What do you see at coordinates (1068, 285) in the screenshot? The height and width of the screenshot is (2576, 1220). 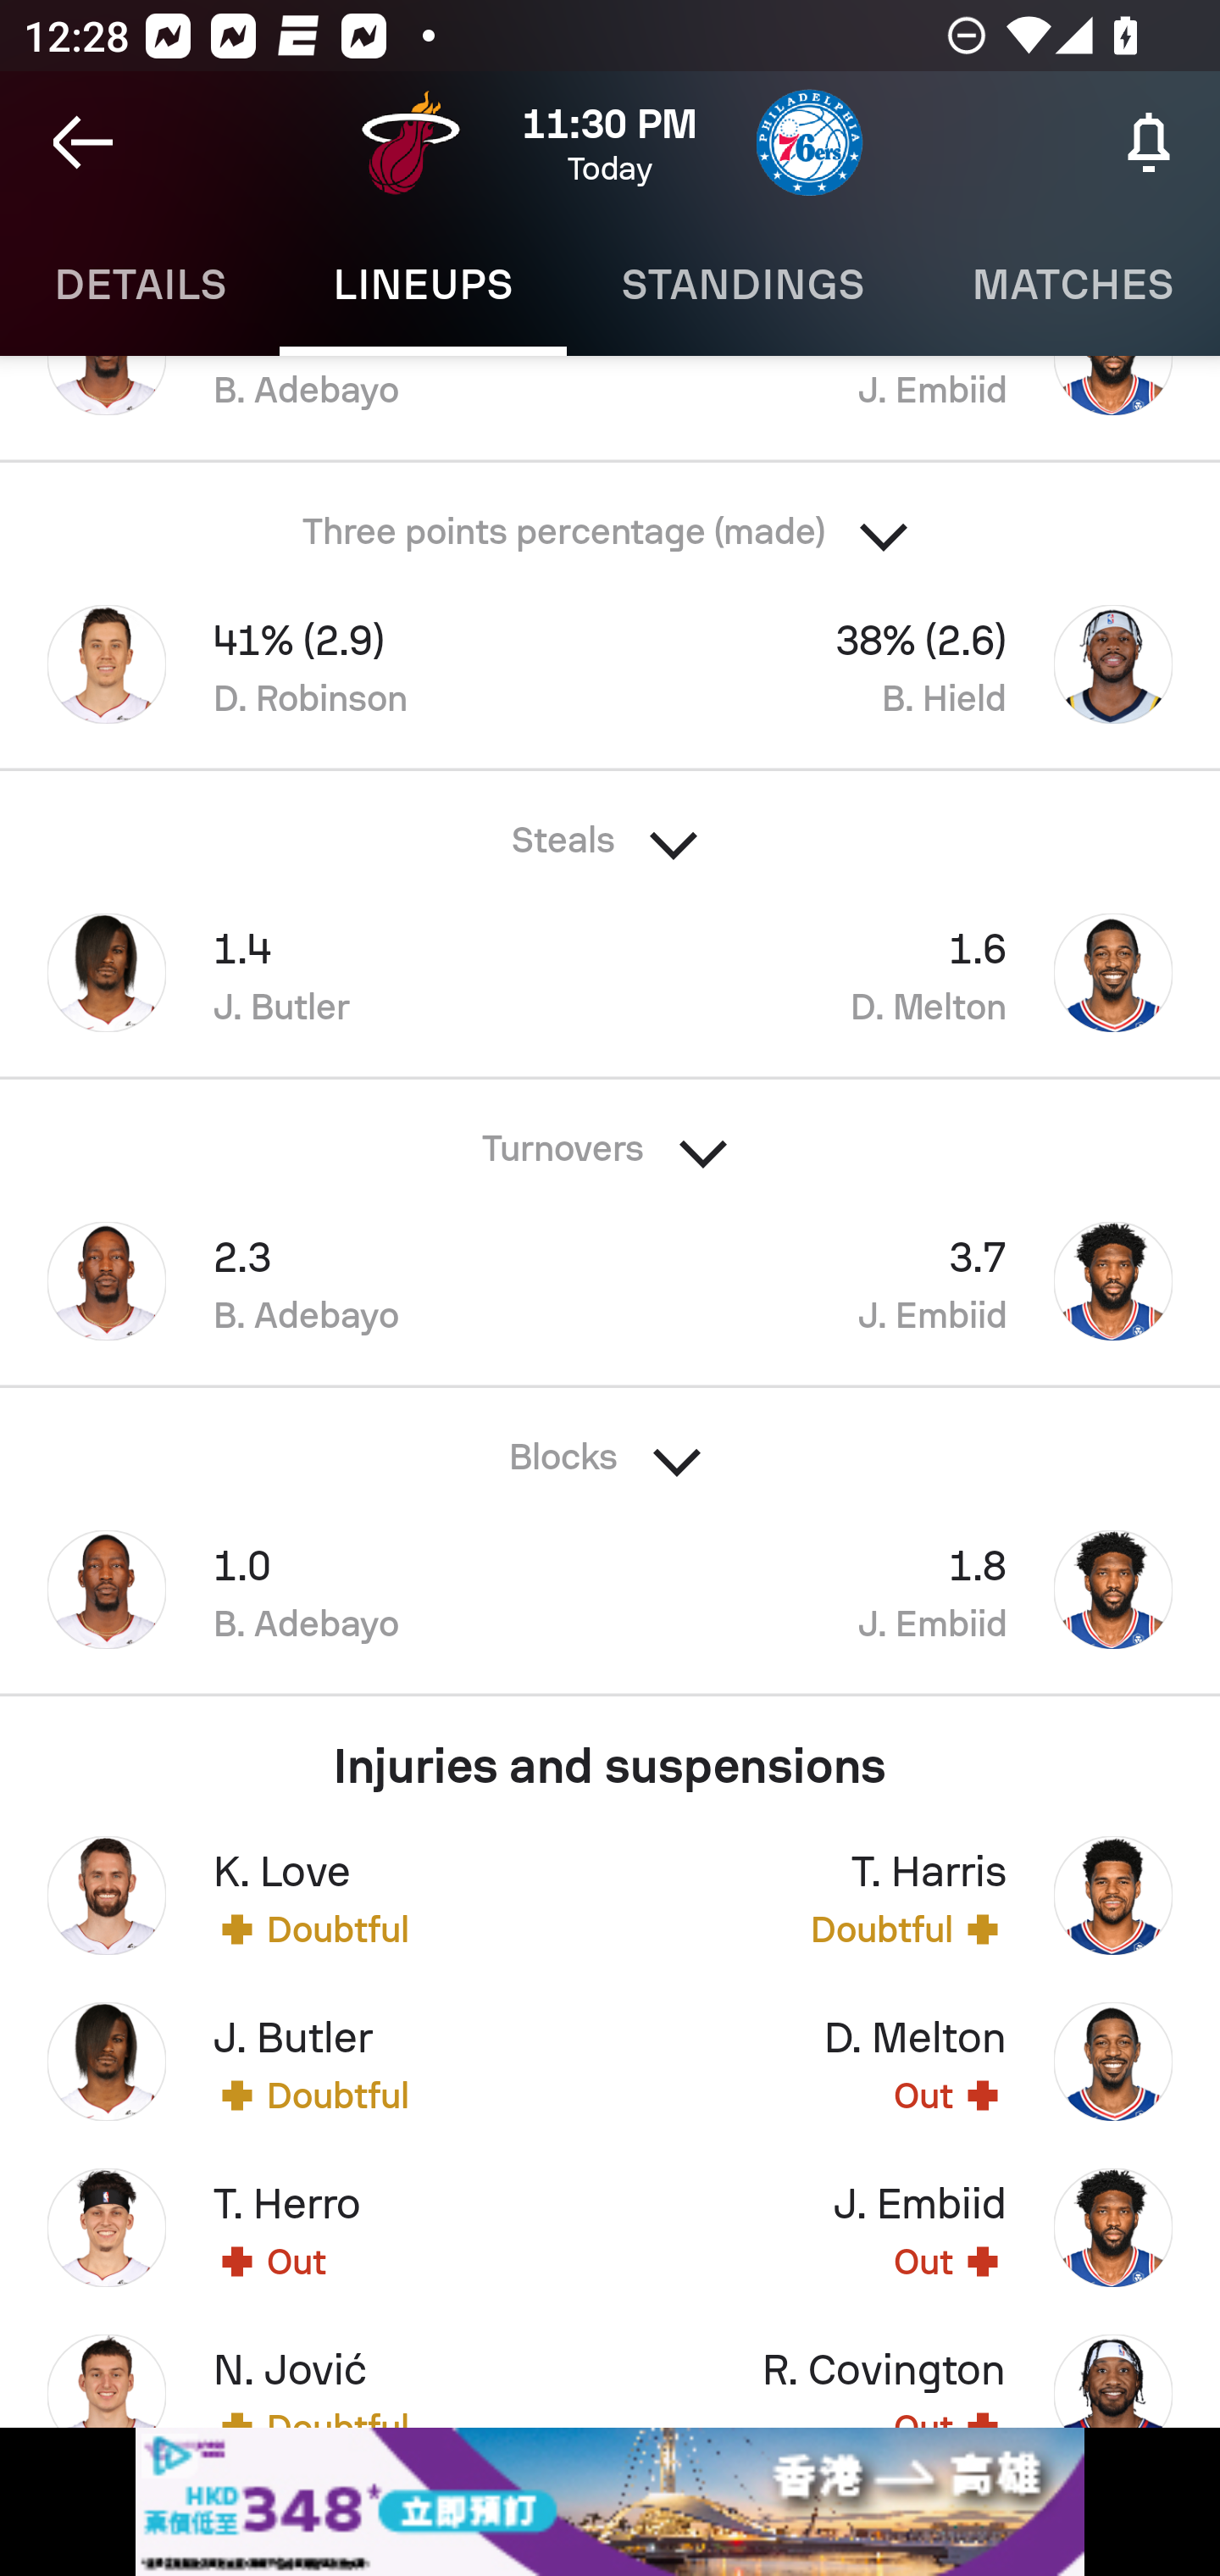 I see `Matches MATCHES` at bounding box center [1068, 285].